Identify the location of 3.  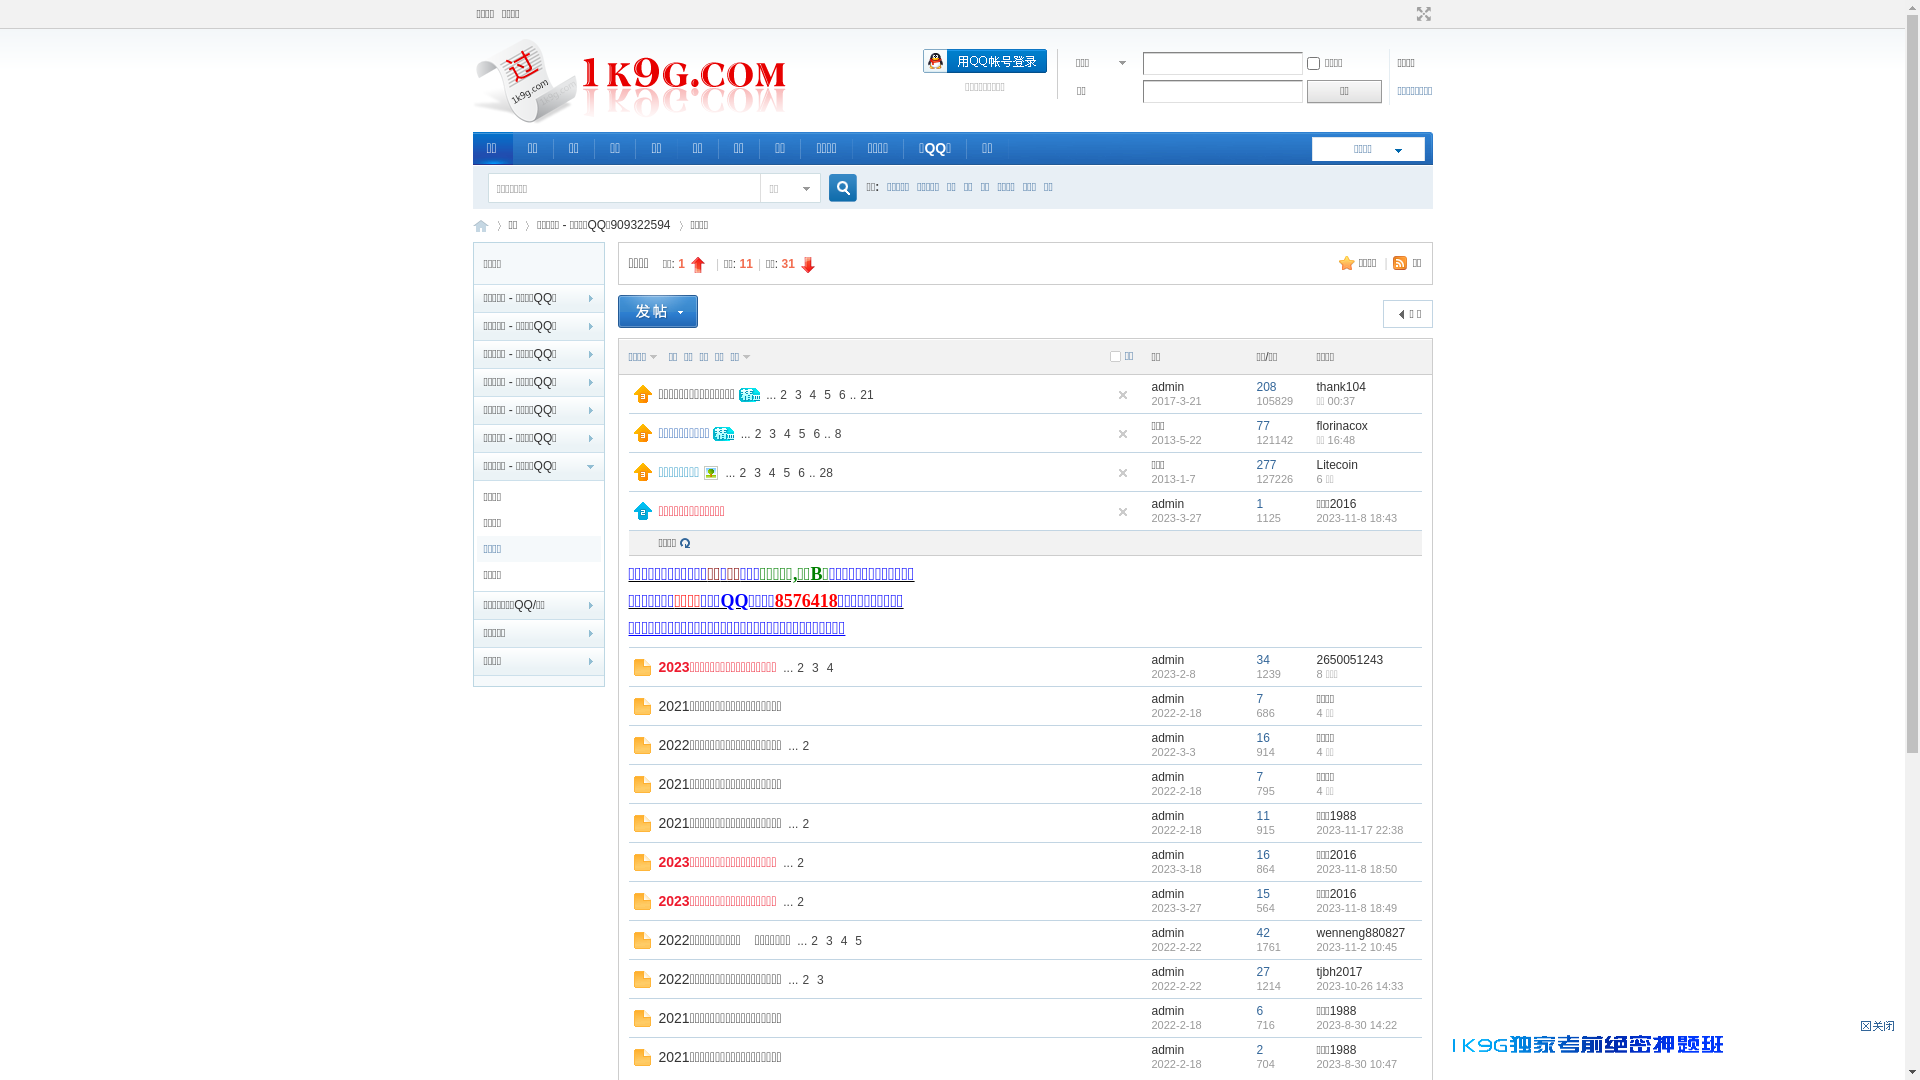
(758, 473).